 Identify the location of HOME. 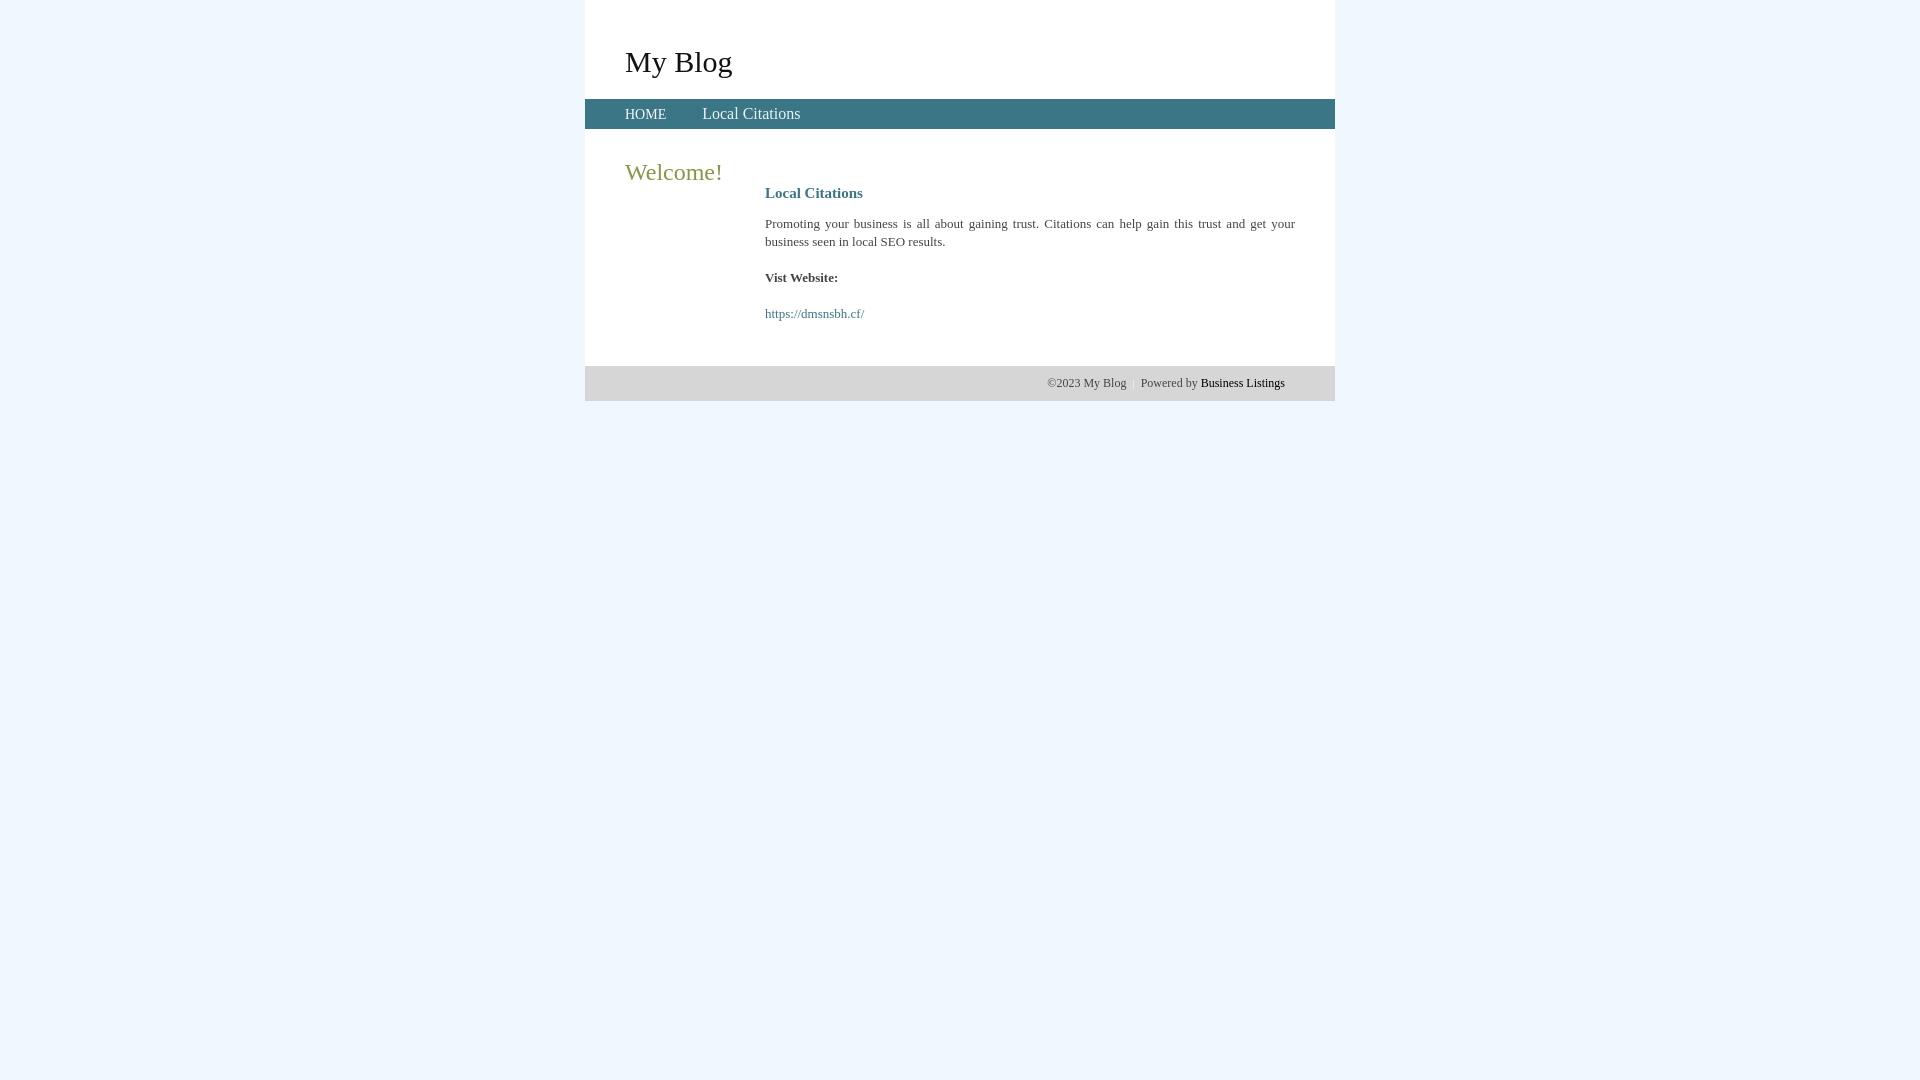
(646, 114).